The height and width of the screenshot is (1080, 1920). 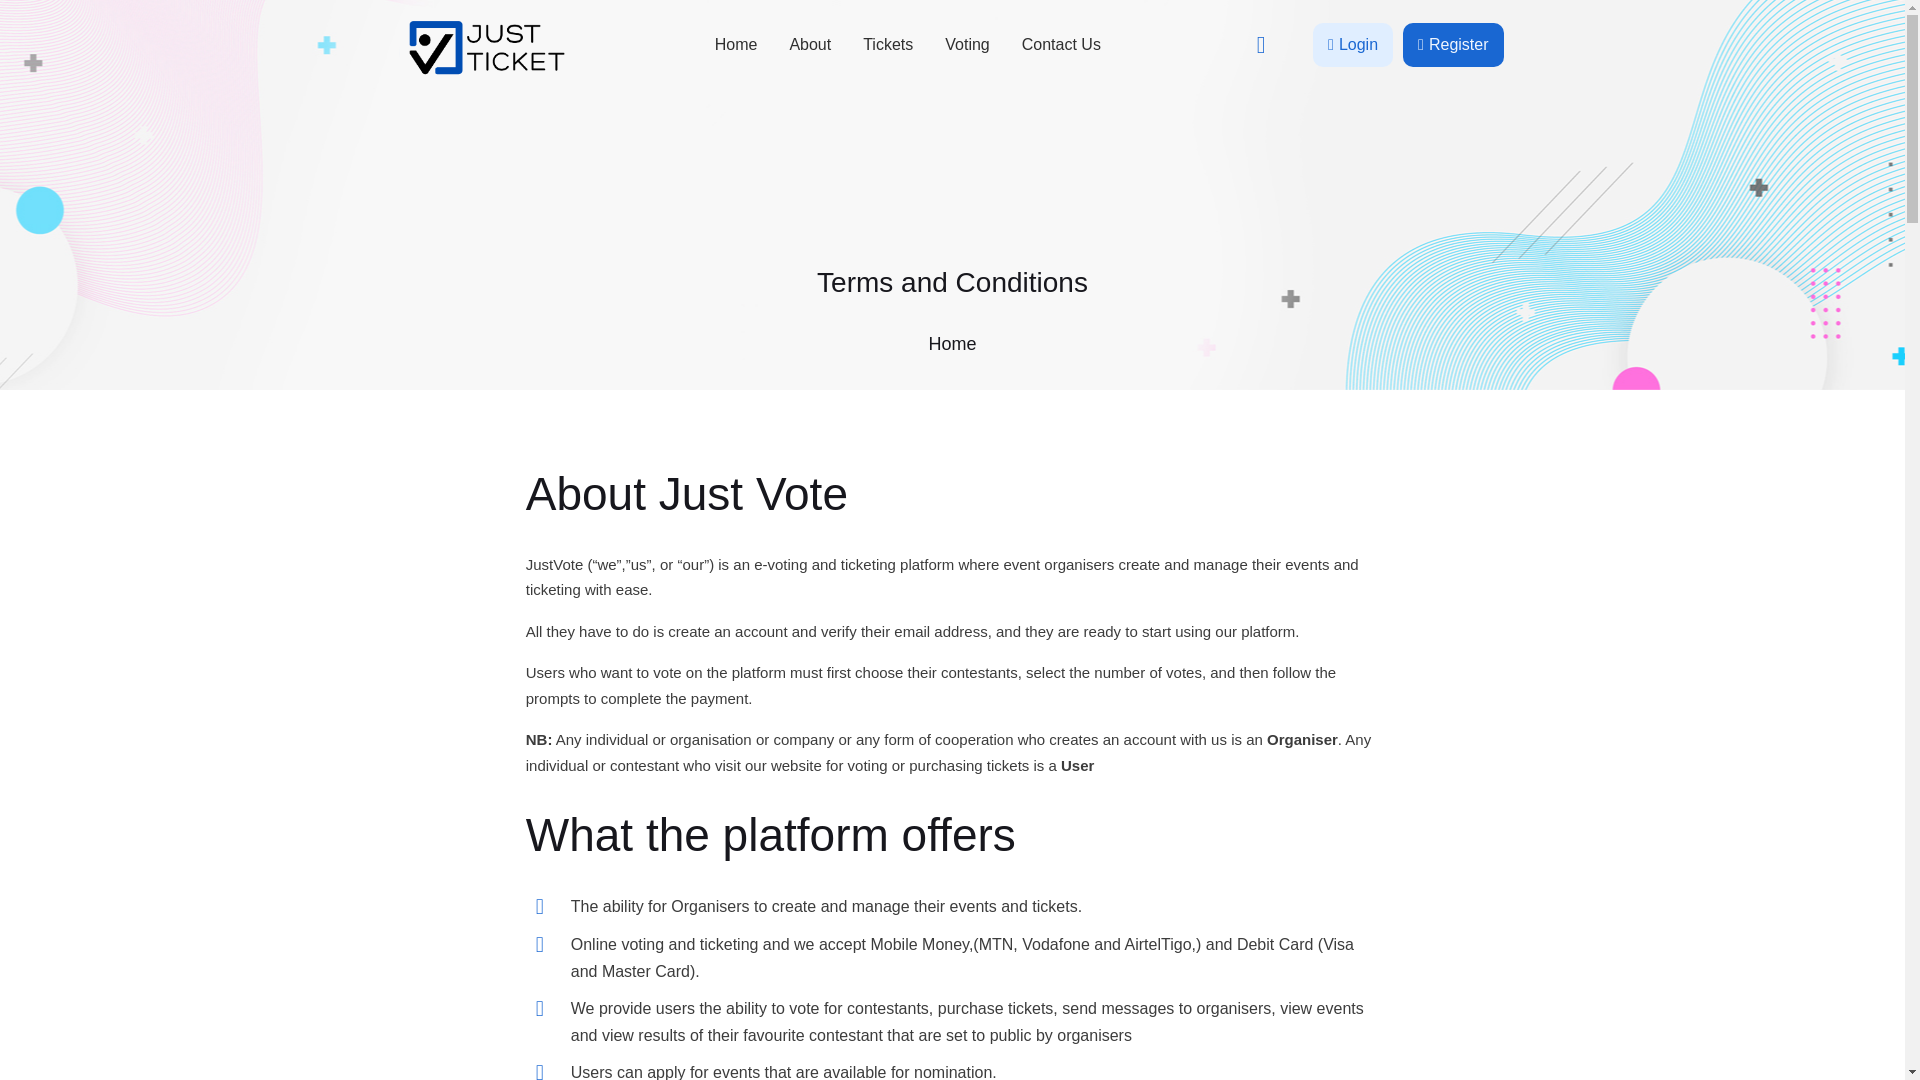 I want to click on Register, so click(x=1453, y=44).